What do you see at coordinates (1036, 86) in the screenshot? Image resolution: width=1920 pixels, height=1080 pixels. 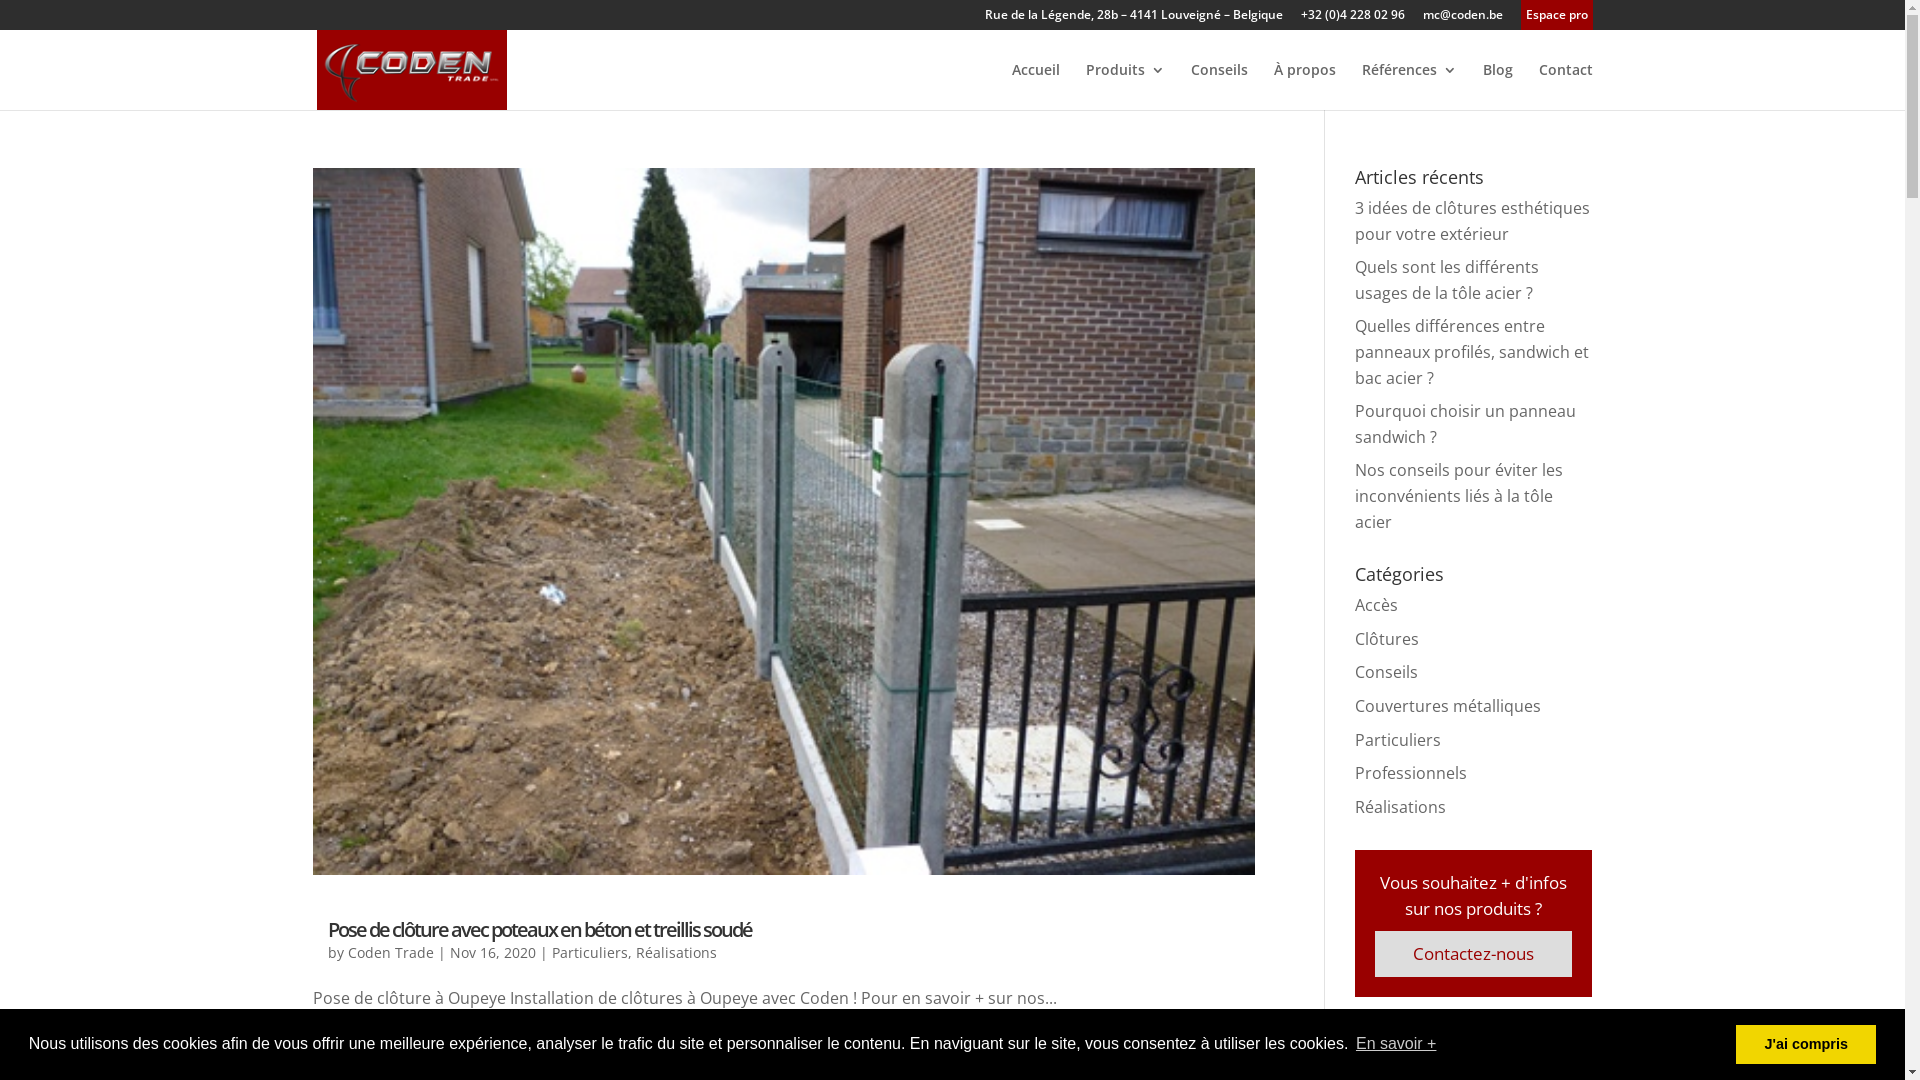 I see `Accueil` at bounding box center [1036, 86].